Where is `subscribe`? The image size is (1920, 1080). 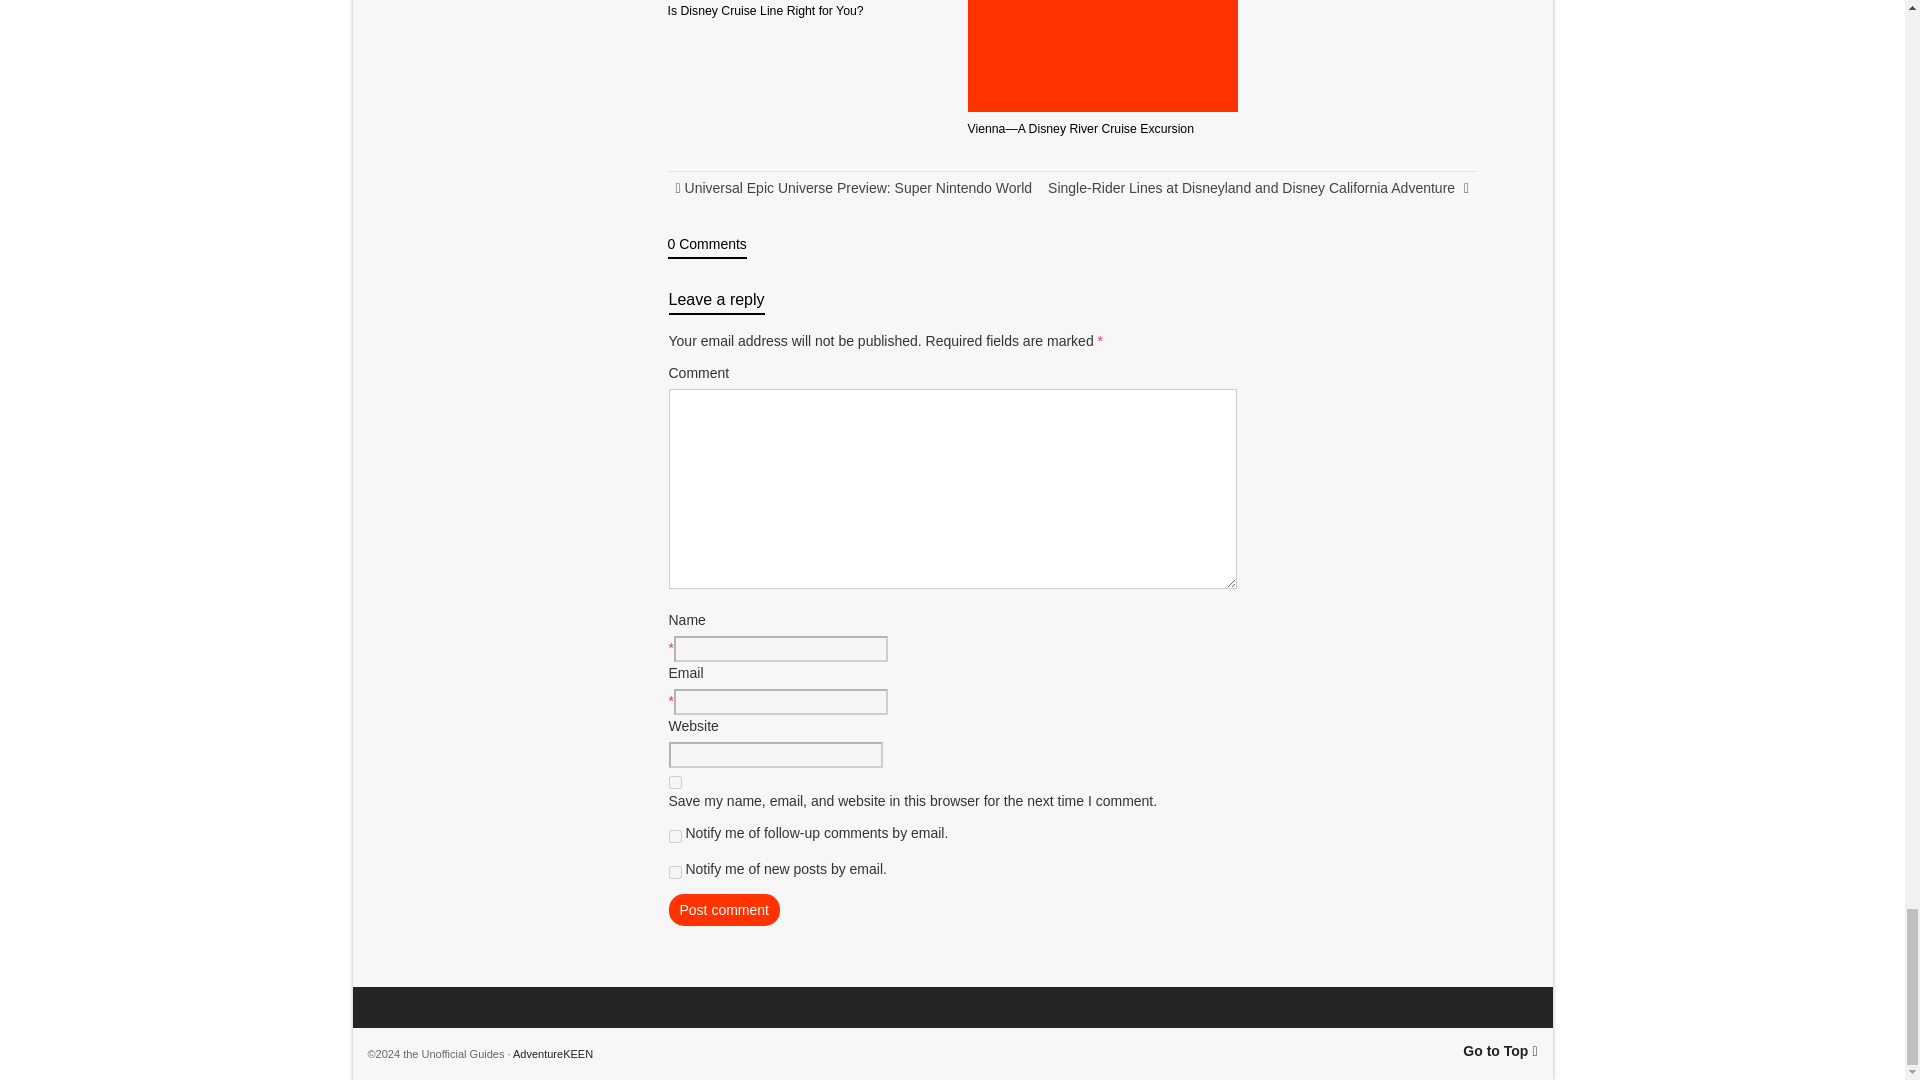
subscribe is located at coordinates (674, 836).